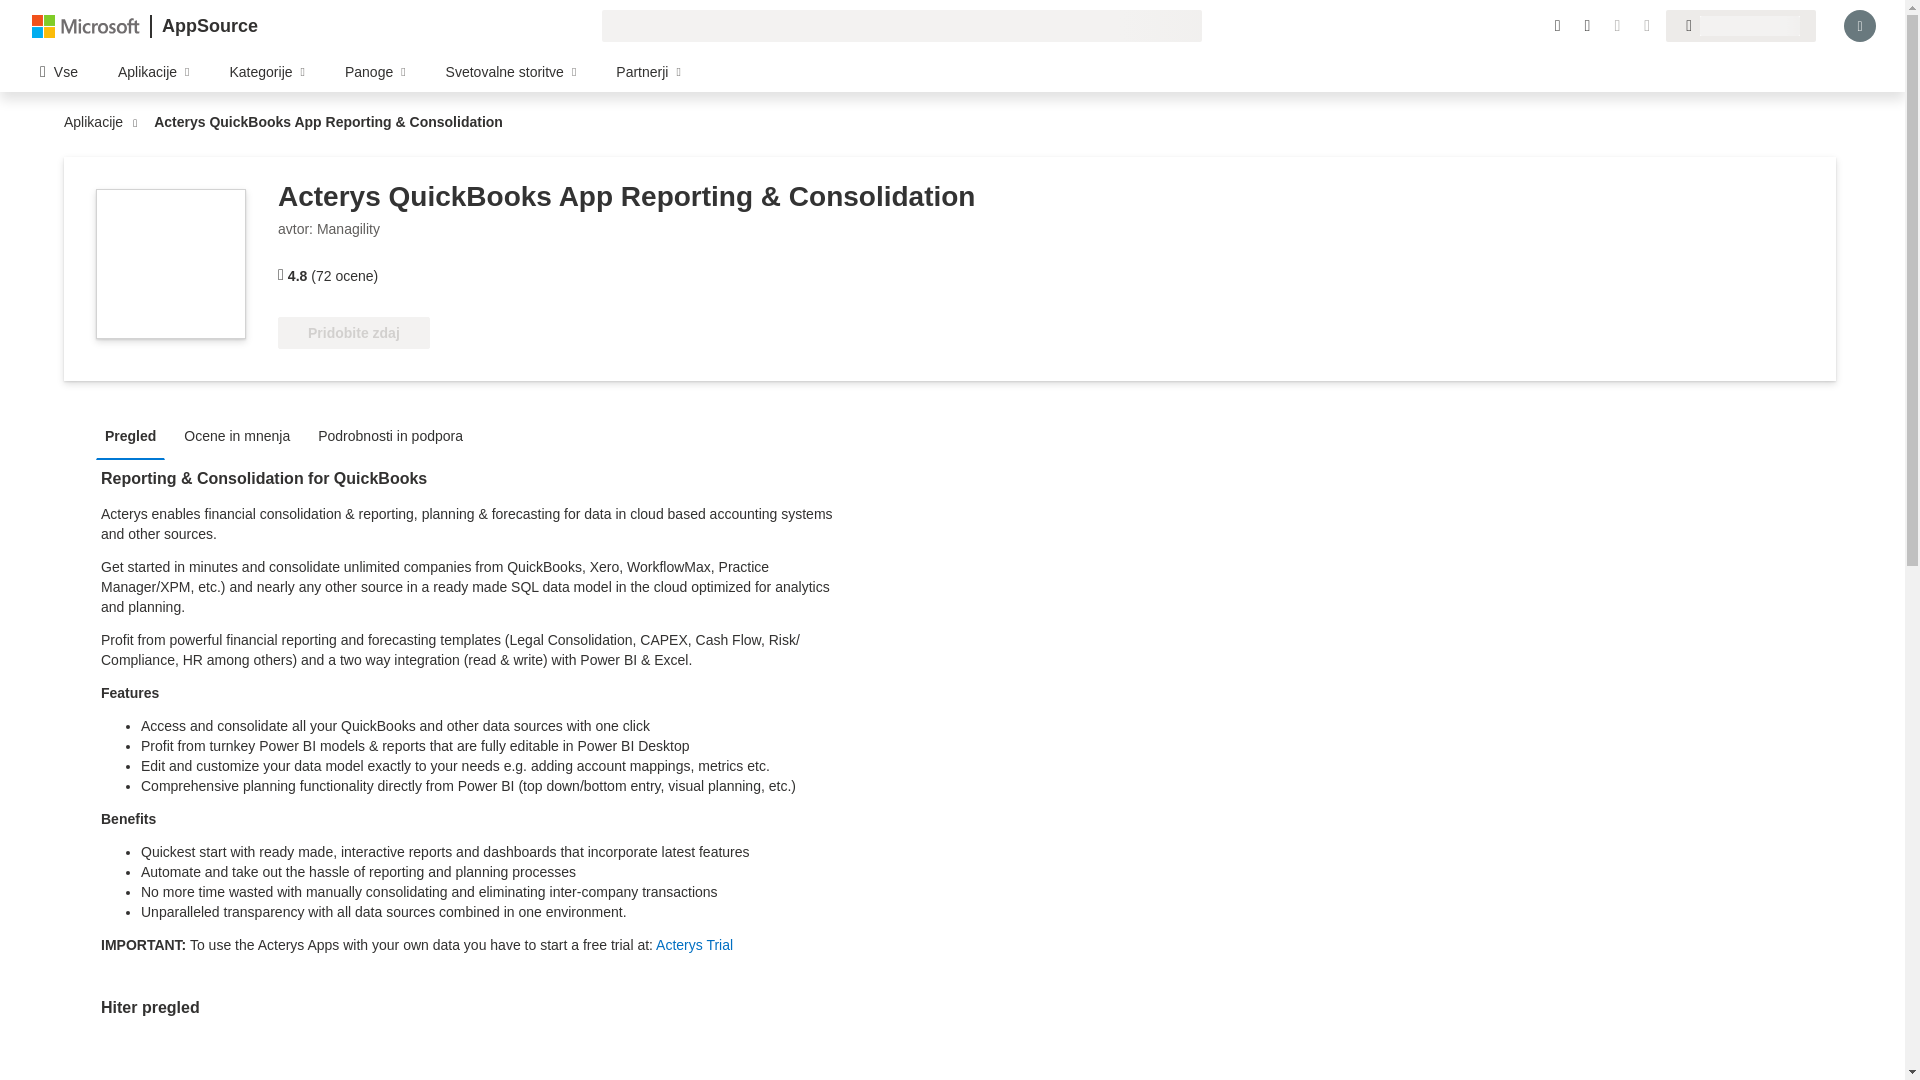  What do you see at coordinates (354, 332) in the screenshot?
I see `Pridobite zdaj` at bounding box center [354, 332].